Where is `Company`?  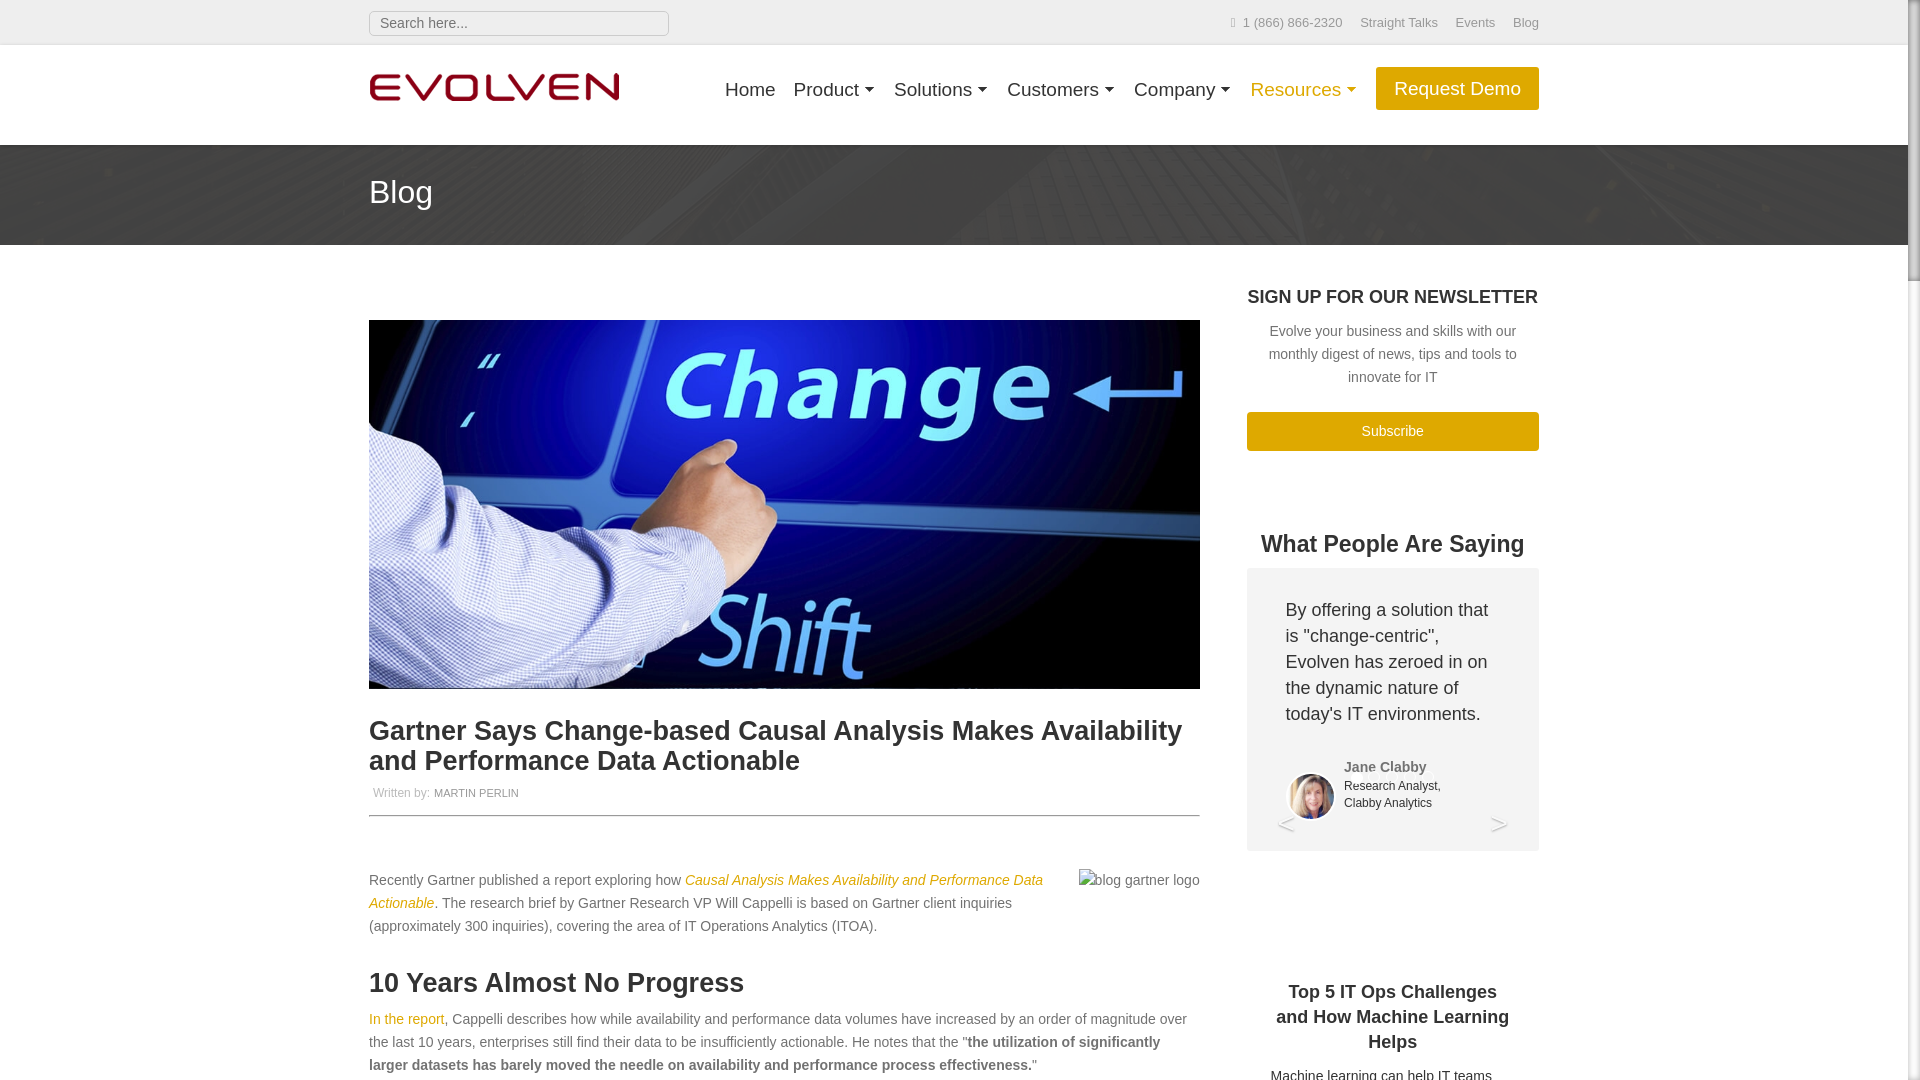
Company is located at coordinates (1192, 88).